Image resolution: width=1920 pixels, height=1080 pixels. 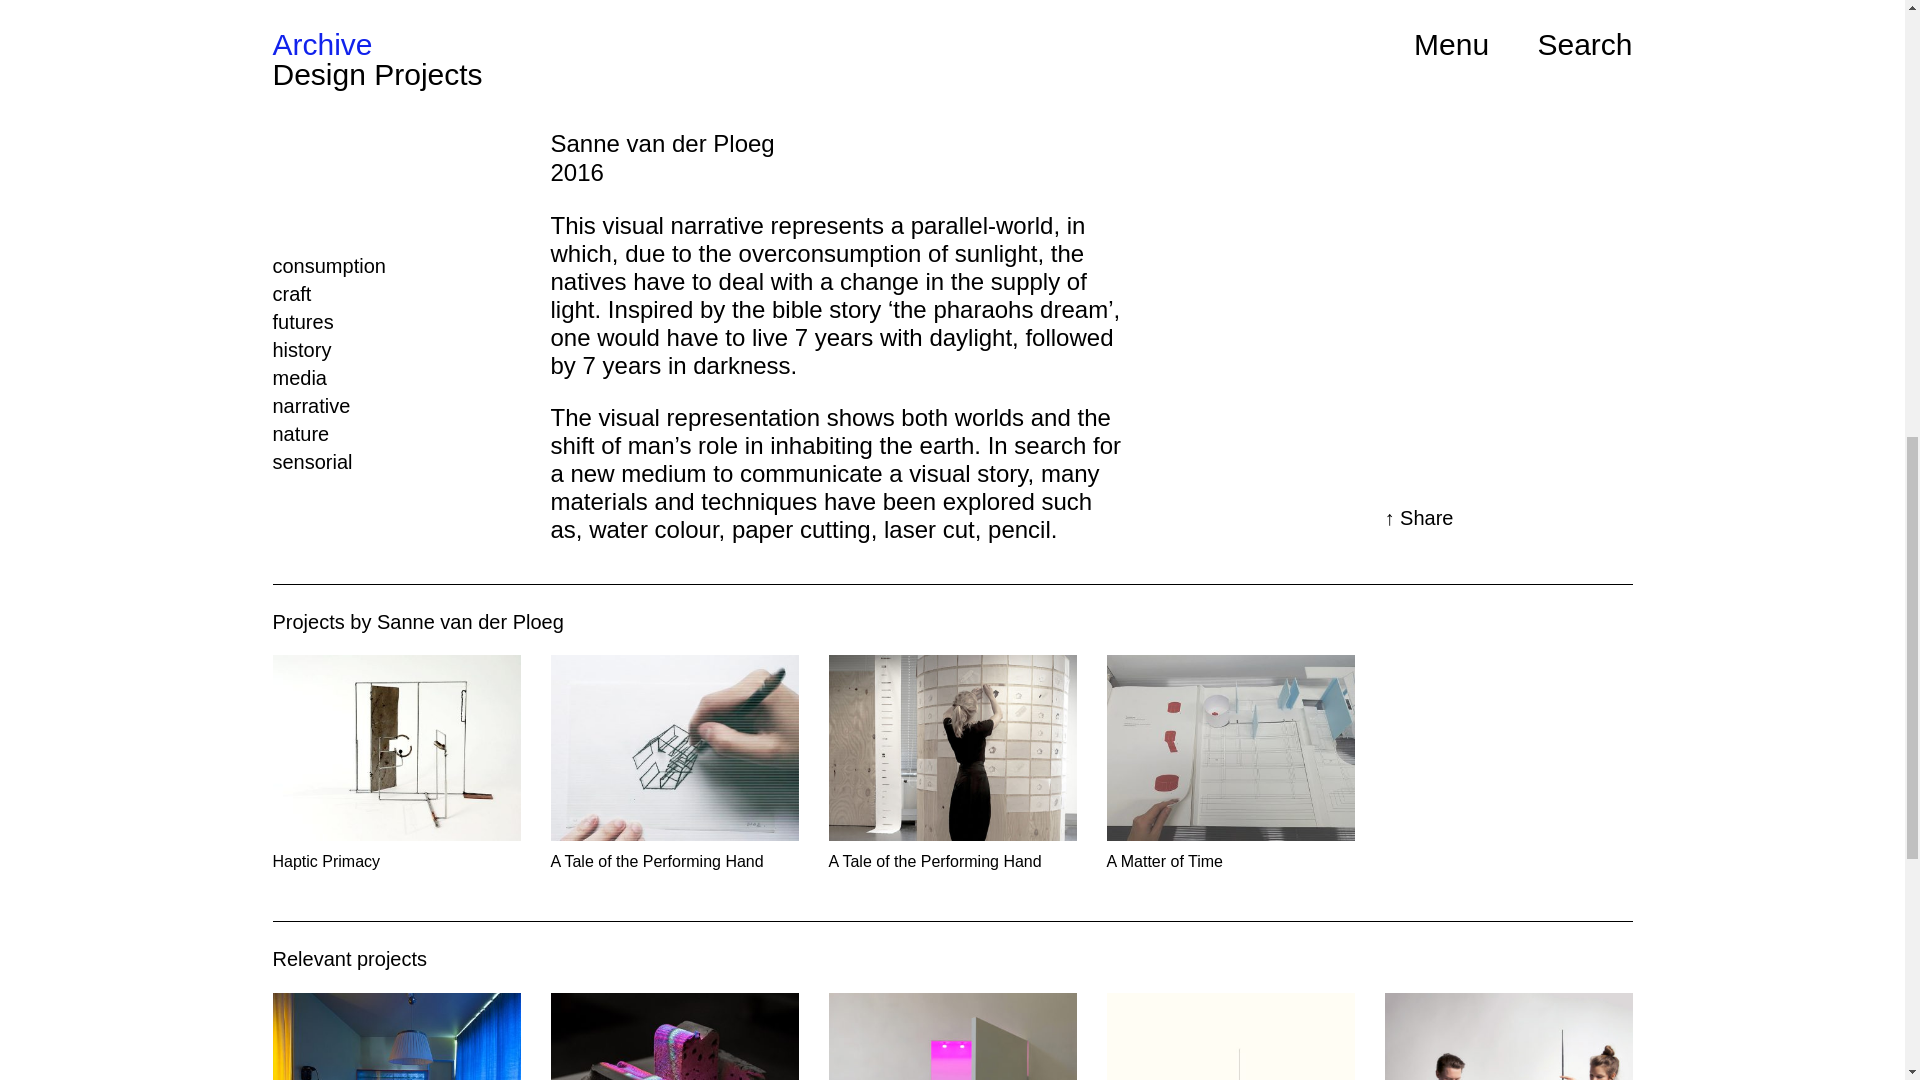 I want to click on craft, so click(x=292, y=293).